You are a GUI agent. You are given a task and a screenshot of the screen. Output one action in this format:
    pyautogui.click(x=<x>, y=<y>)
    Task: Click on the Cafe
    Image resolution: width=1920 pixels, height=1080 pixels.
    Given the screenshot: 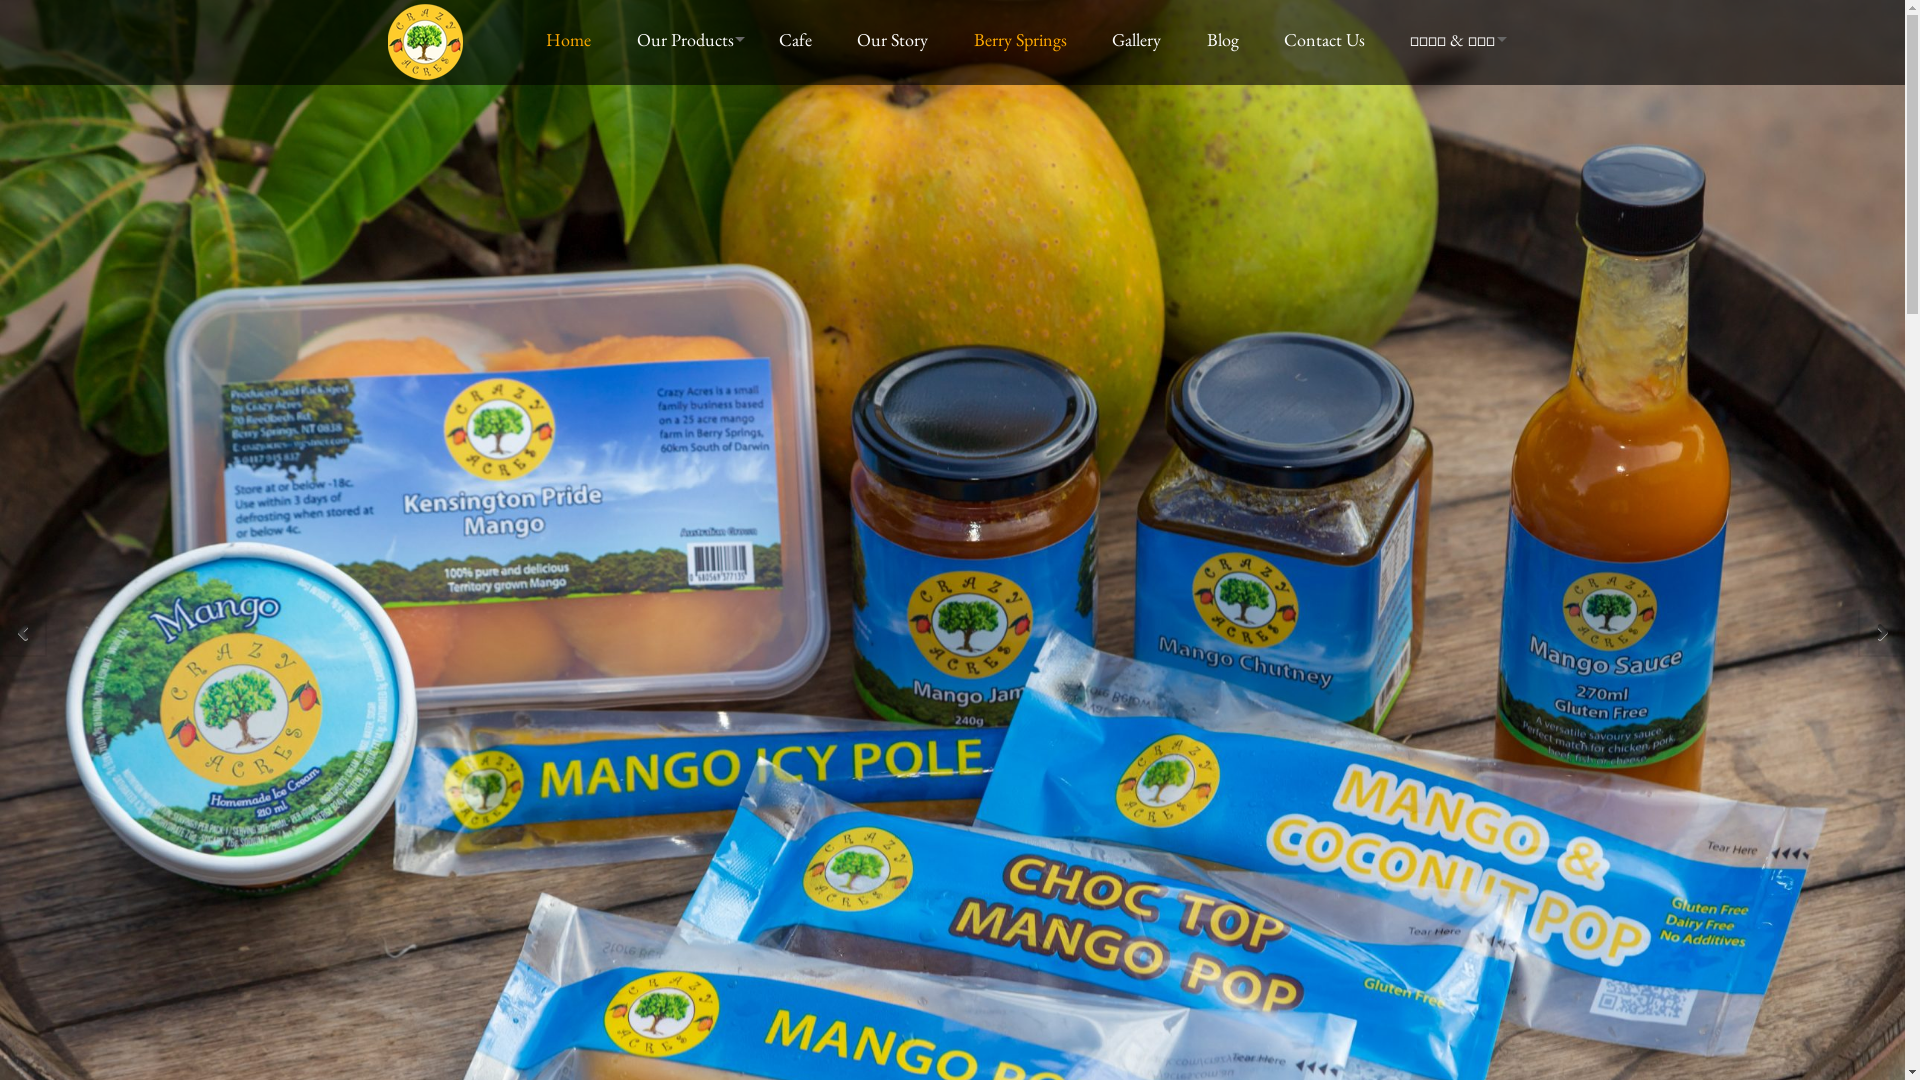 What is the action you would take?
    pyautogui.click(x=800, y=40)
    